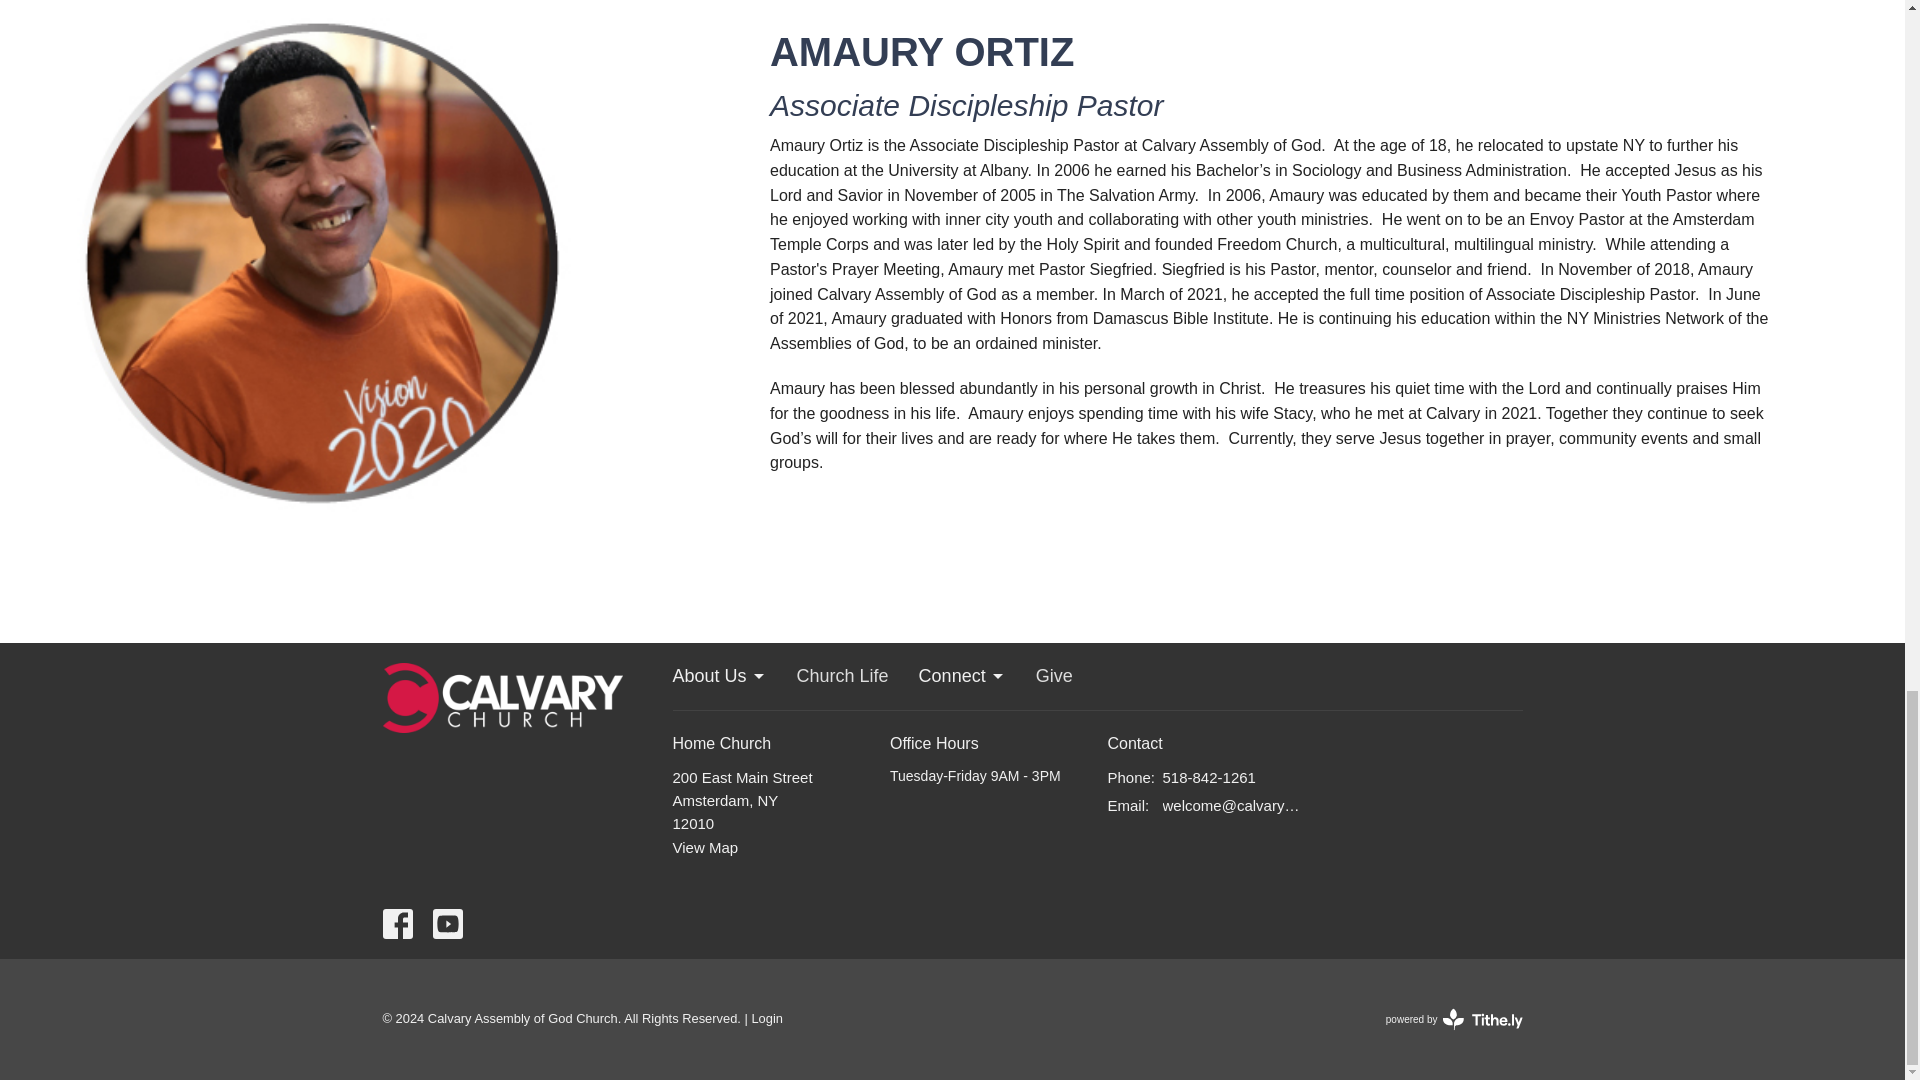 Image resolution: width=1920 pixels, height=1080 pixels. Describe the element at coordinates (719, 677) in the screenshot. I see `About Us` at that location.